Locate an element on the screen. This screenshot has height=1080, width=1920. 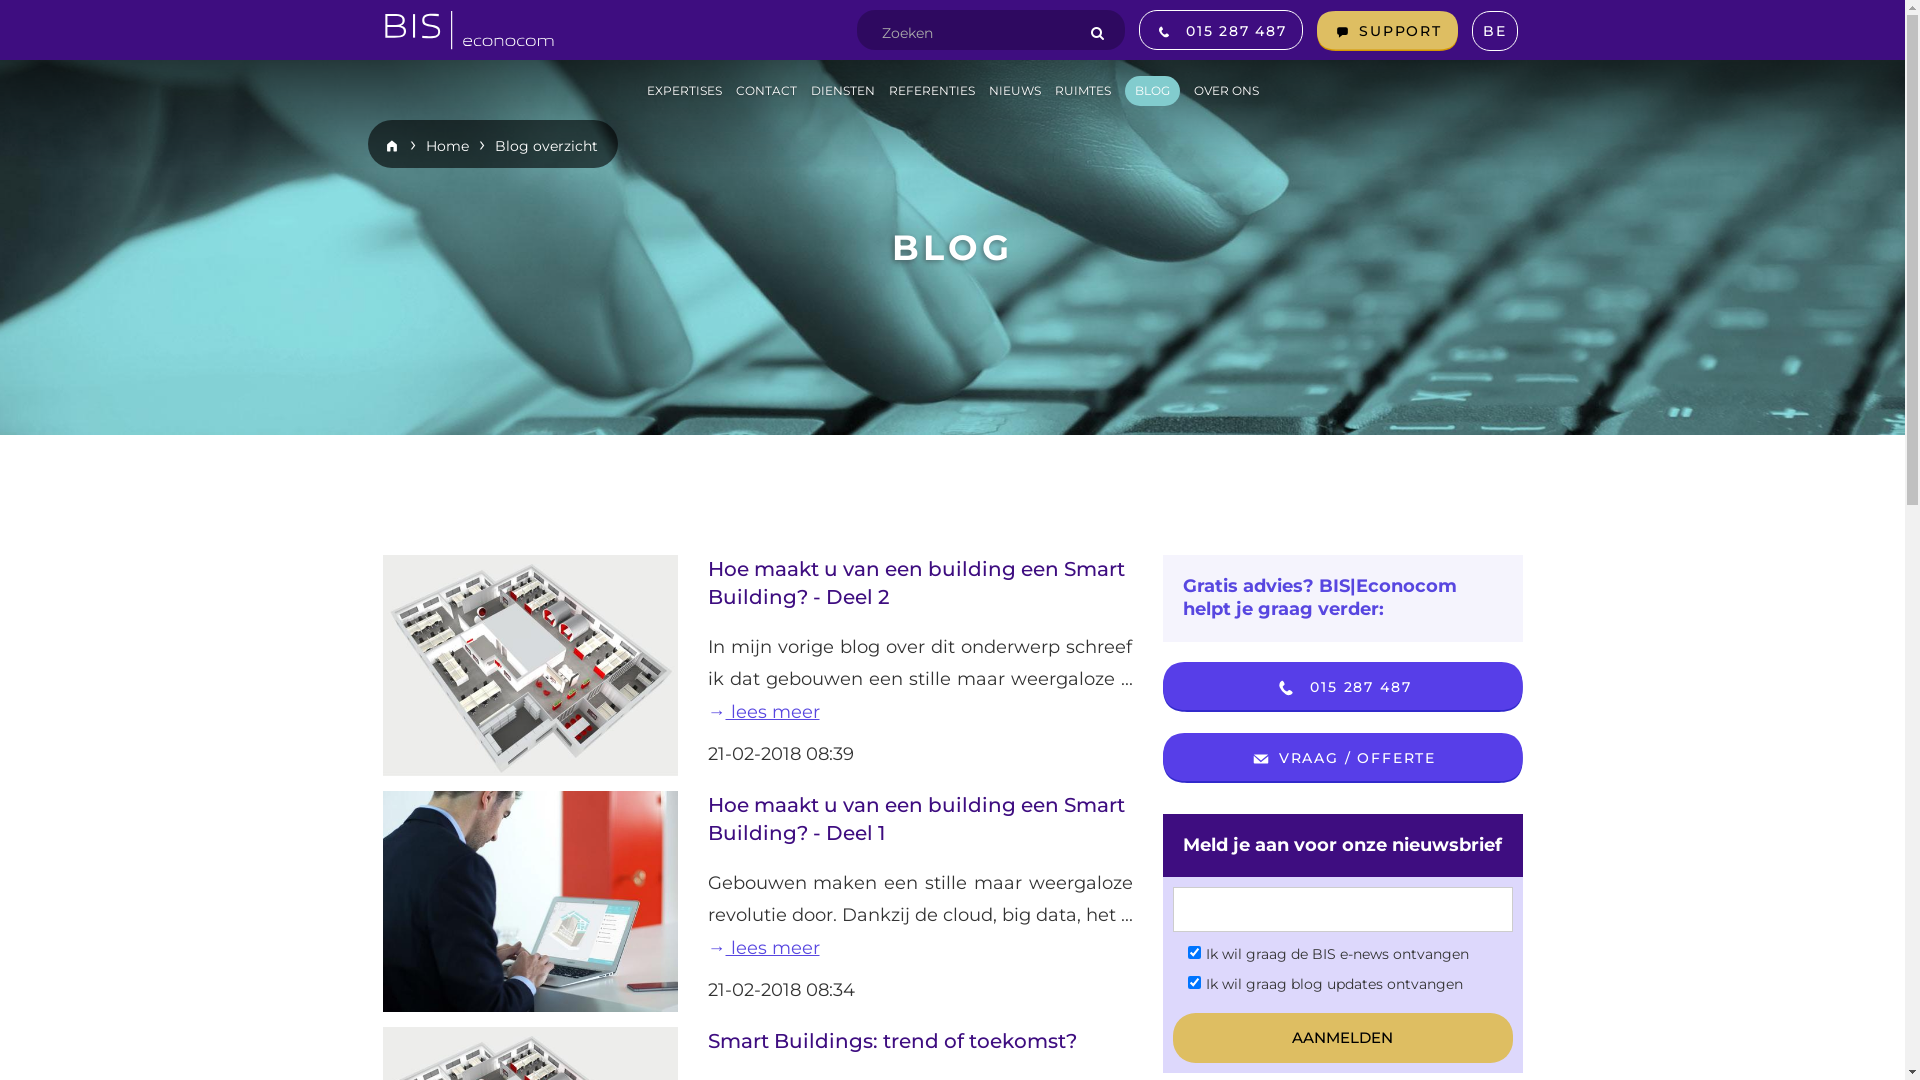
Smart Buildings: trend of toekomst? is located at coordinates (892, 1041).